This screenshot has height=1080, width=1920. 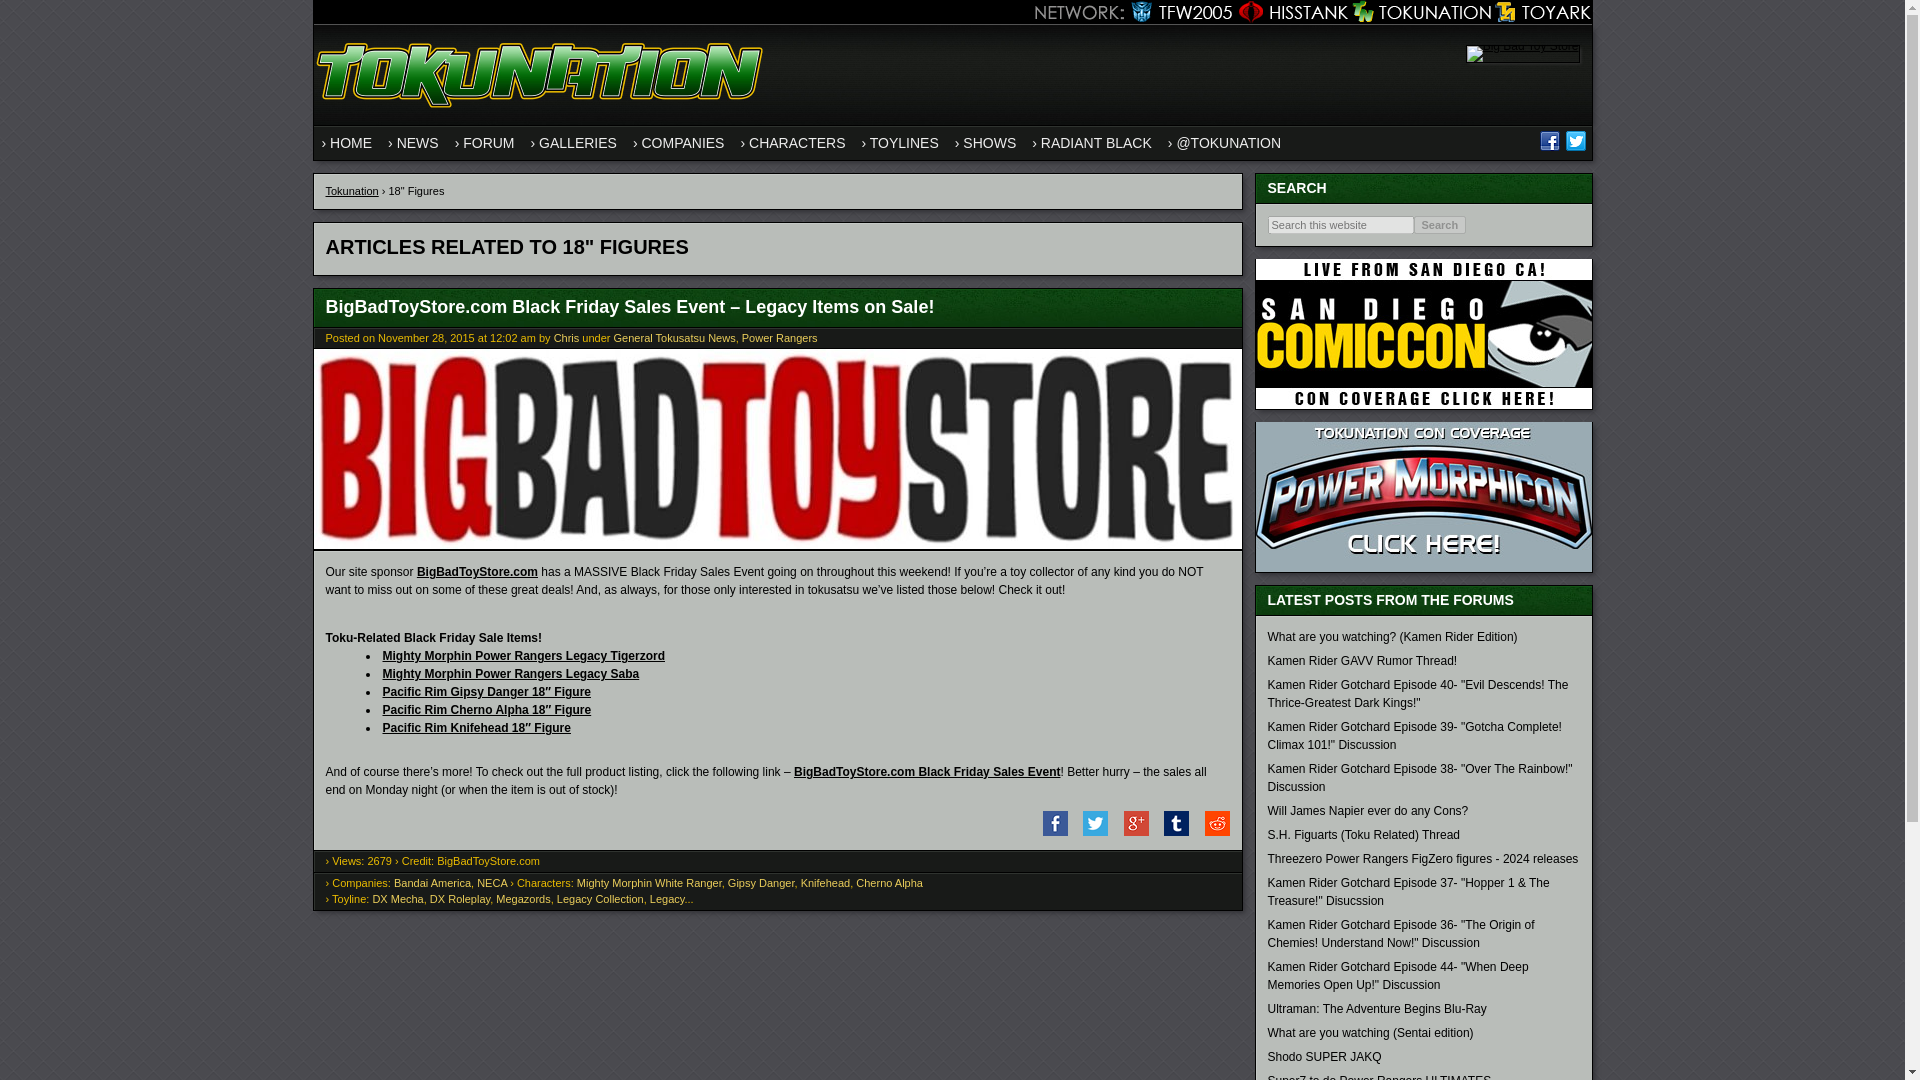 I want to click on Search, so click(x=1440, y=225).